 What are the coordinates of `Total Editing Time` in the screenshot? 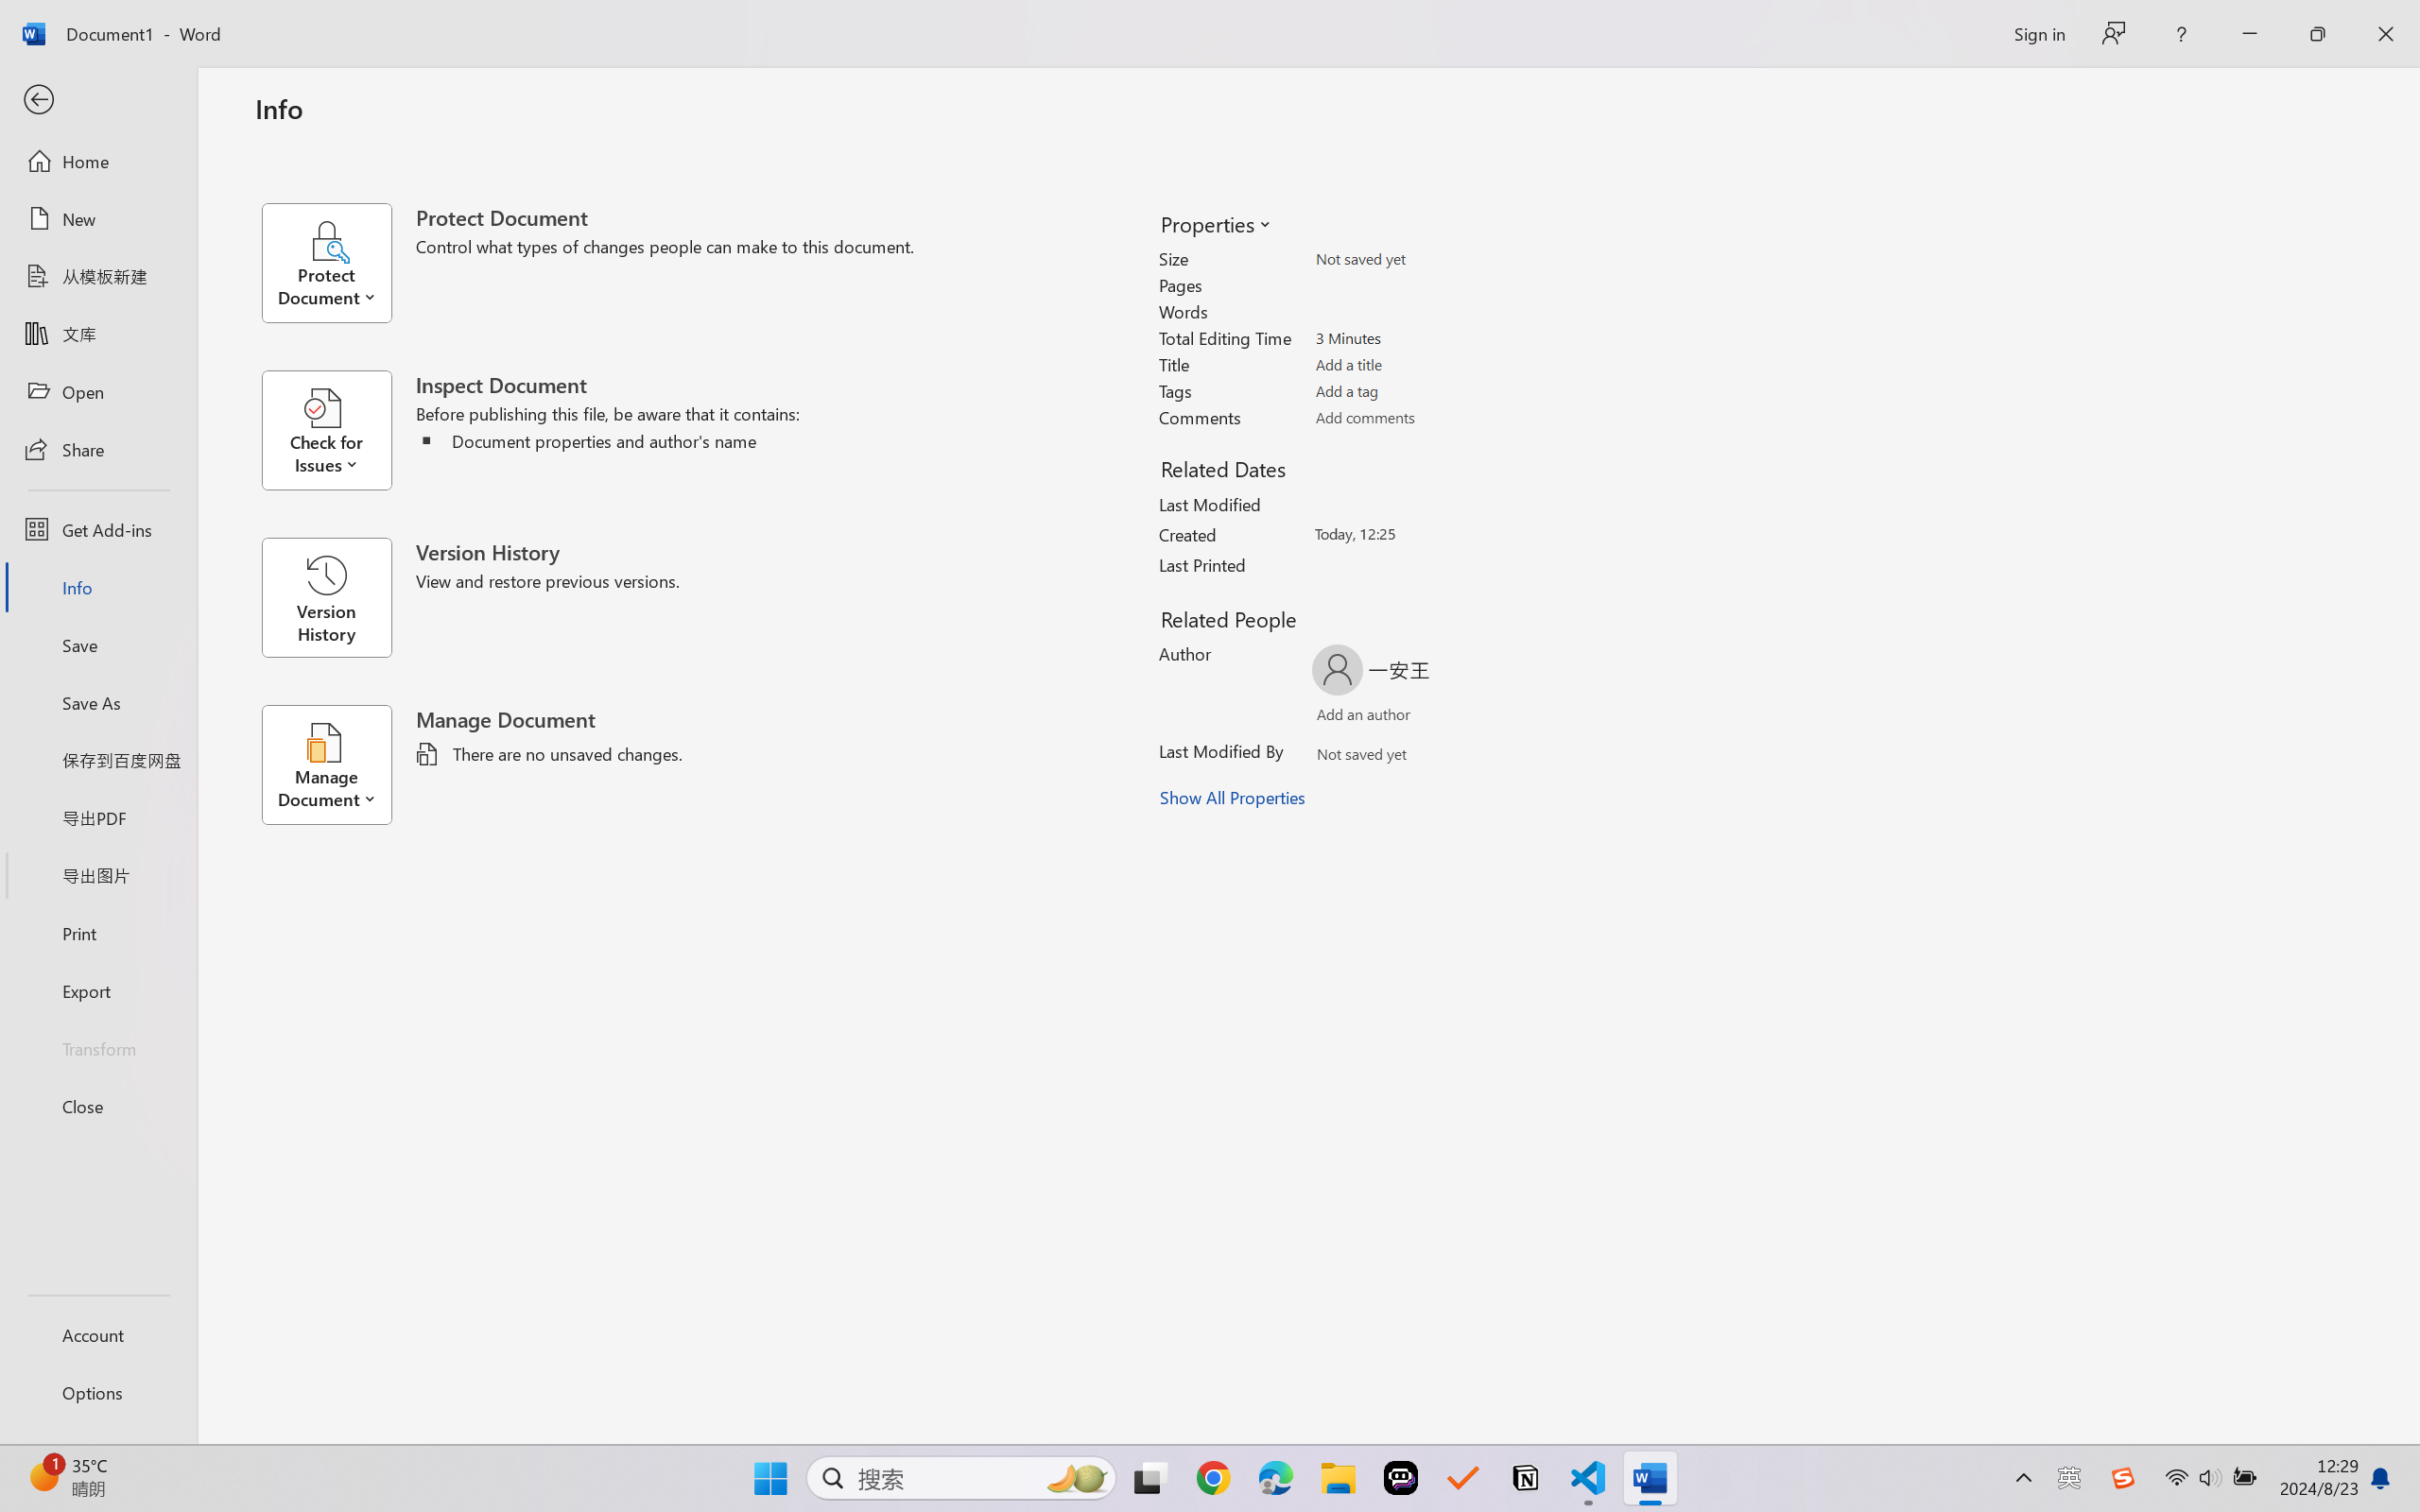 It's located at (1426, 337).